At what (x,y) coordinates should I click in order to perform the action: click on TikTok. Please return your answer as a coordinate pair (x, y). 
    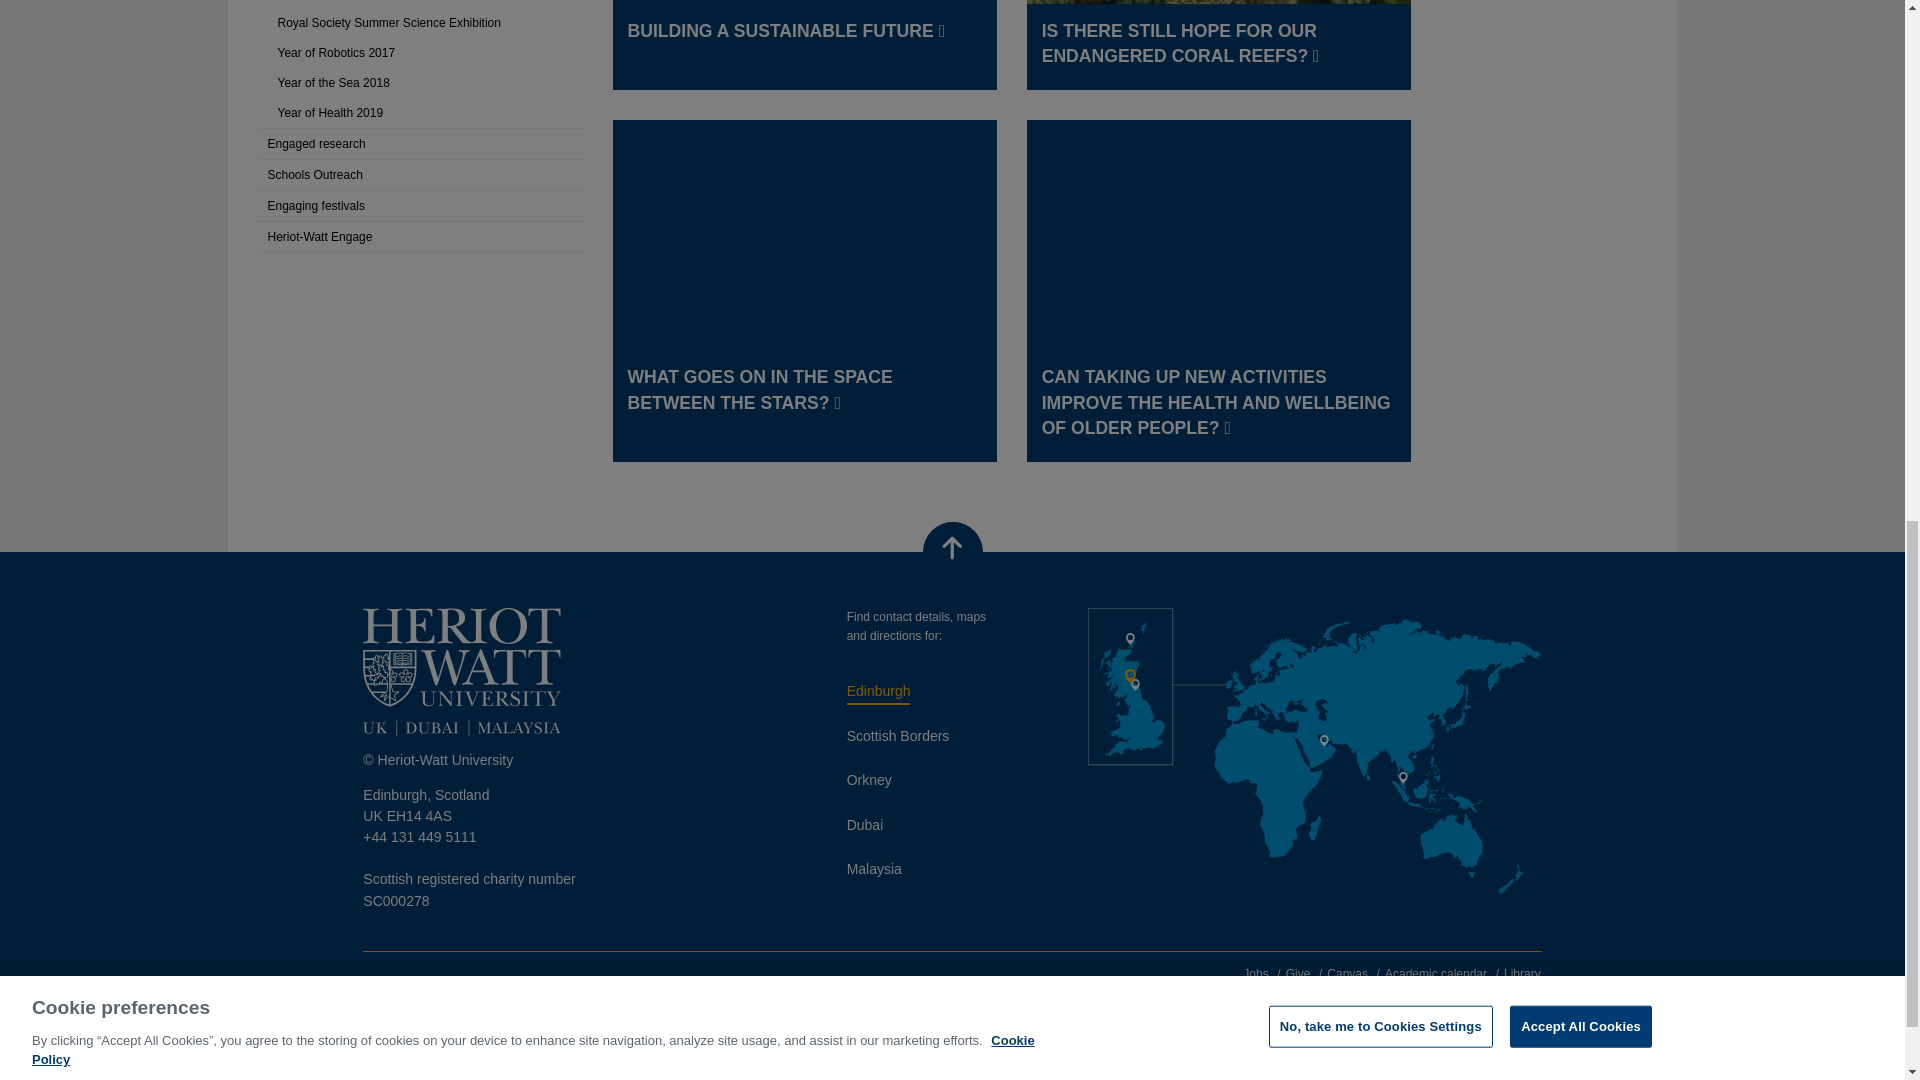
    Looking at the image, I should click on (666, 992).